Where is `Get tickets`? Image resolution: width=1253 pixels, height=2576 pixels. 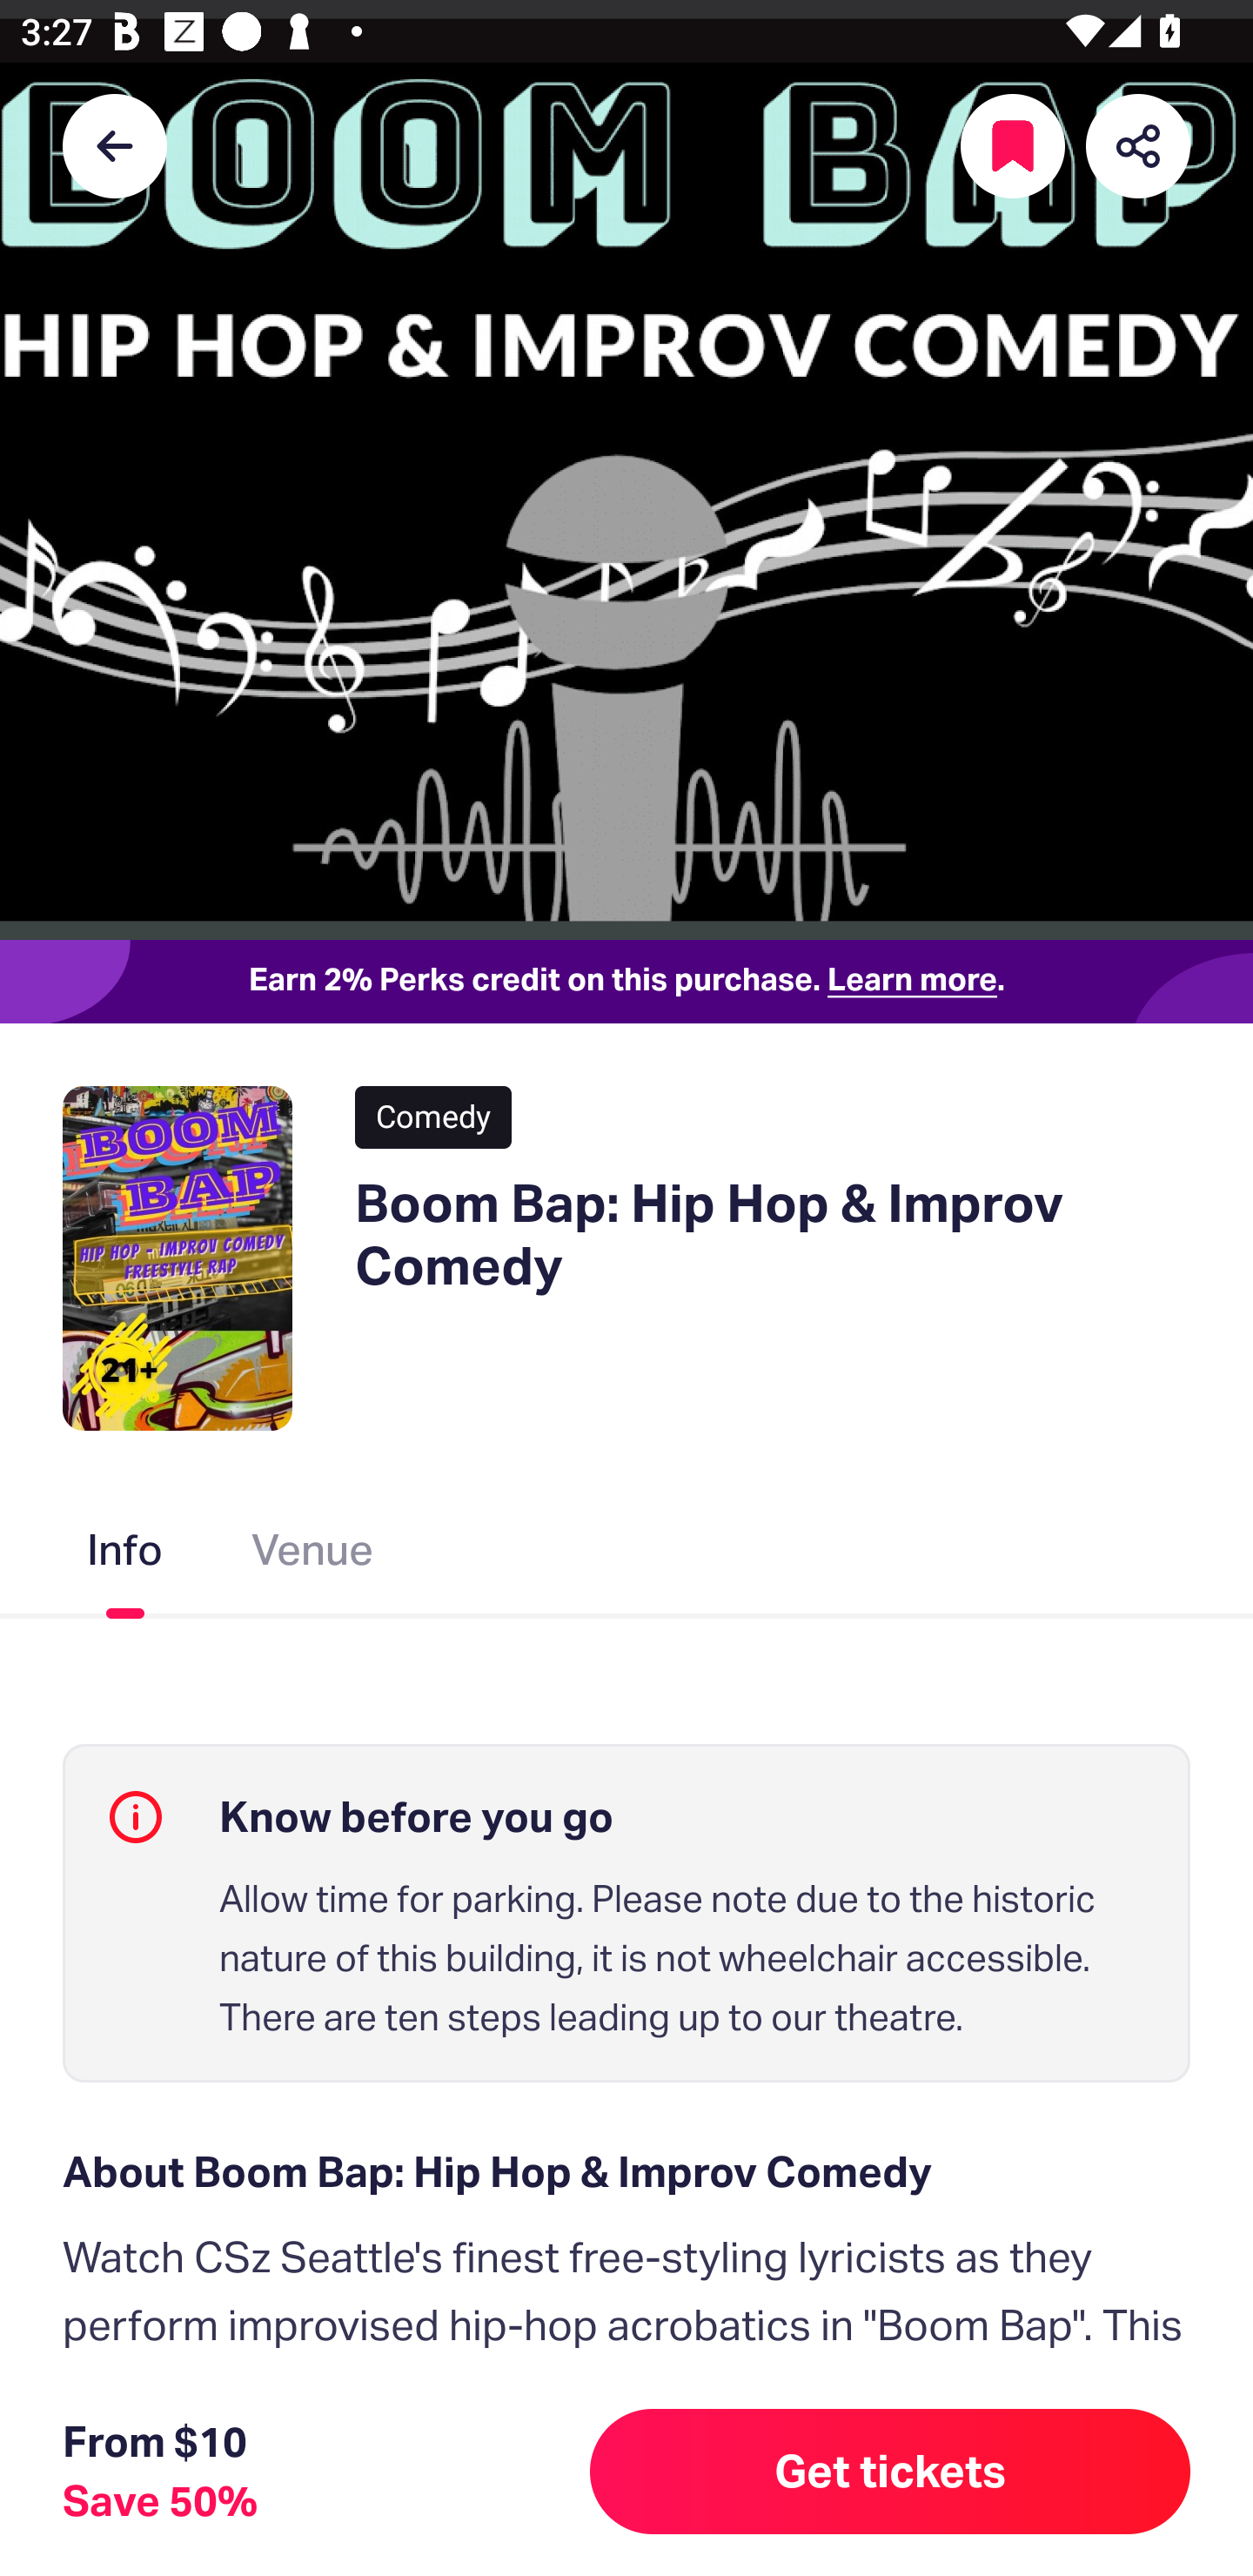
Get tickets is located at coordinates (890, 2472).